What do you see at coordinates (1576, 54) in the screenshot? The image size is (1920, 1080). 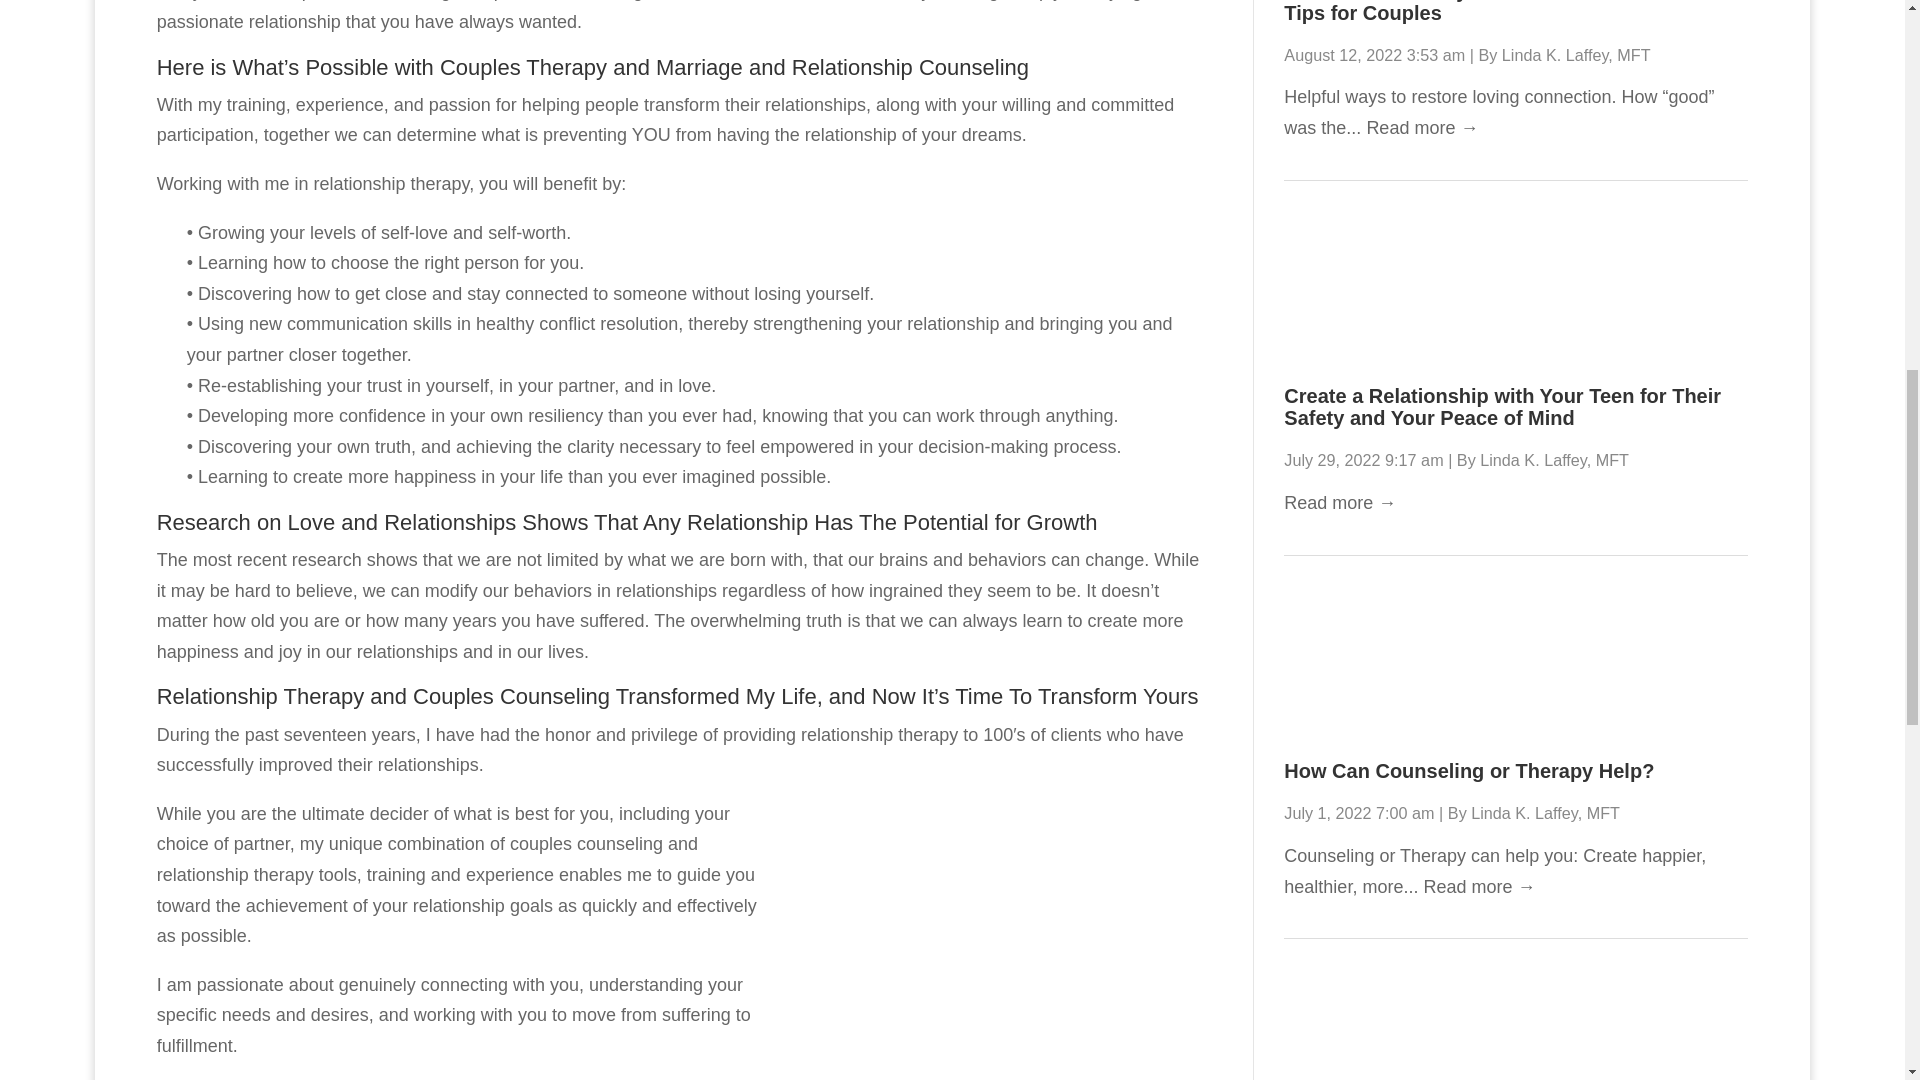 I see `Linda K. Laffey, MFT` at bounding box center [1576, 54].